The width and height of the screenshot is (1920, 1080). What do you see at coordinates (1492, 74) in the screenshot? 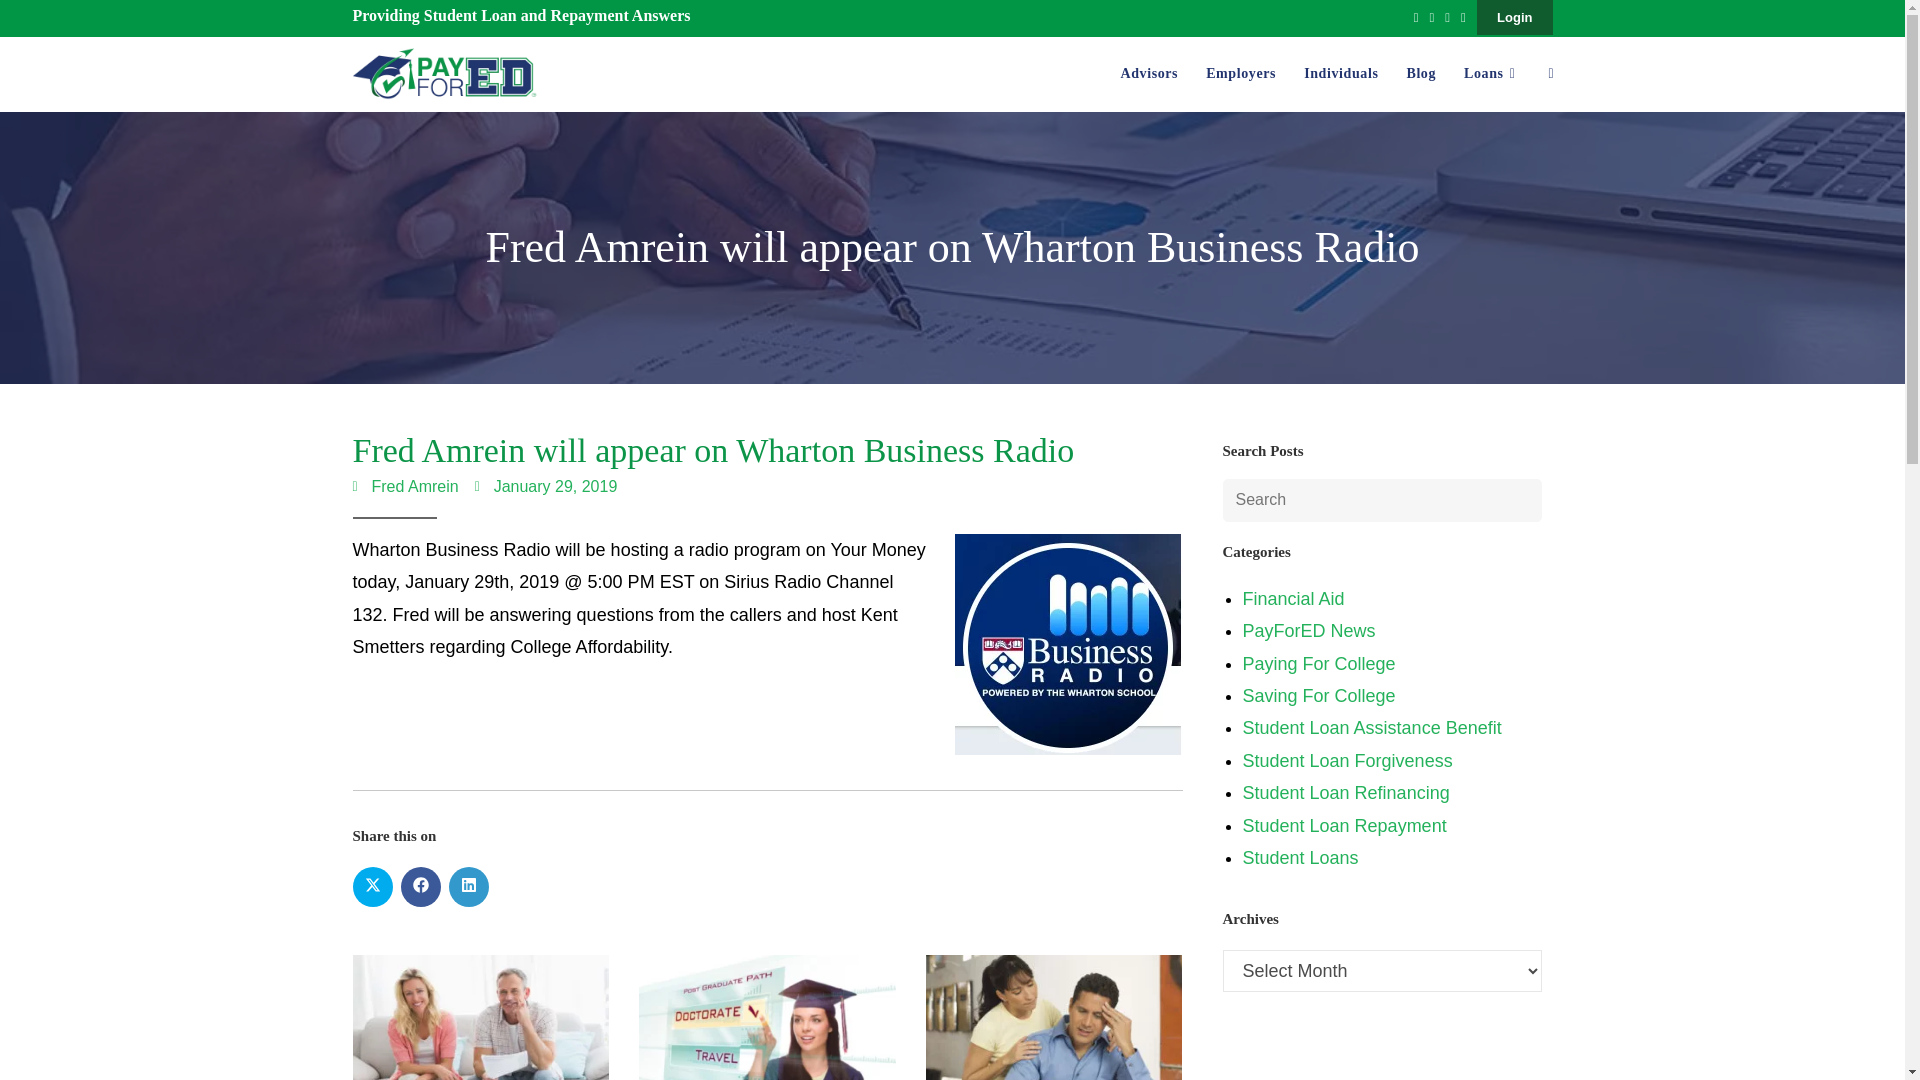
I see `Loans` at bounding box center [1492, 74].